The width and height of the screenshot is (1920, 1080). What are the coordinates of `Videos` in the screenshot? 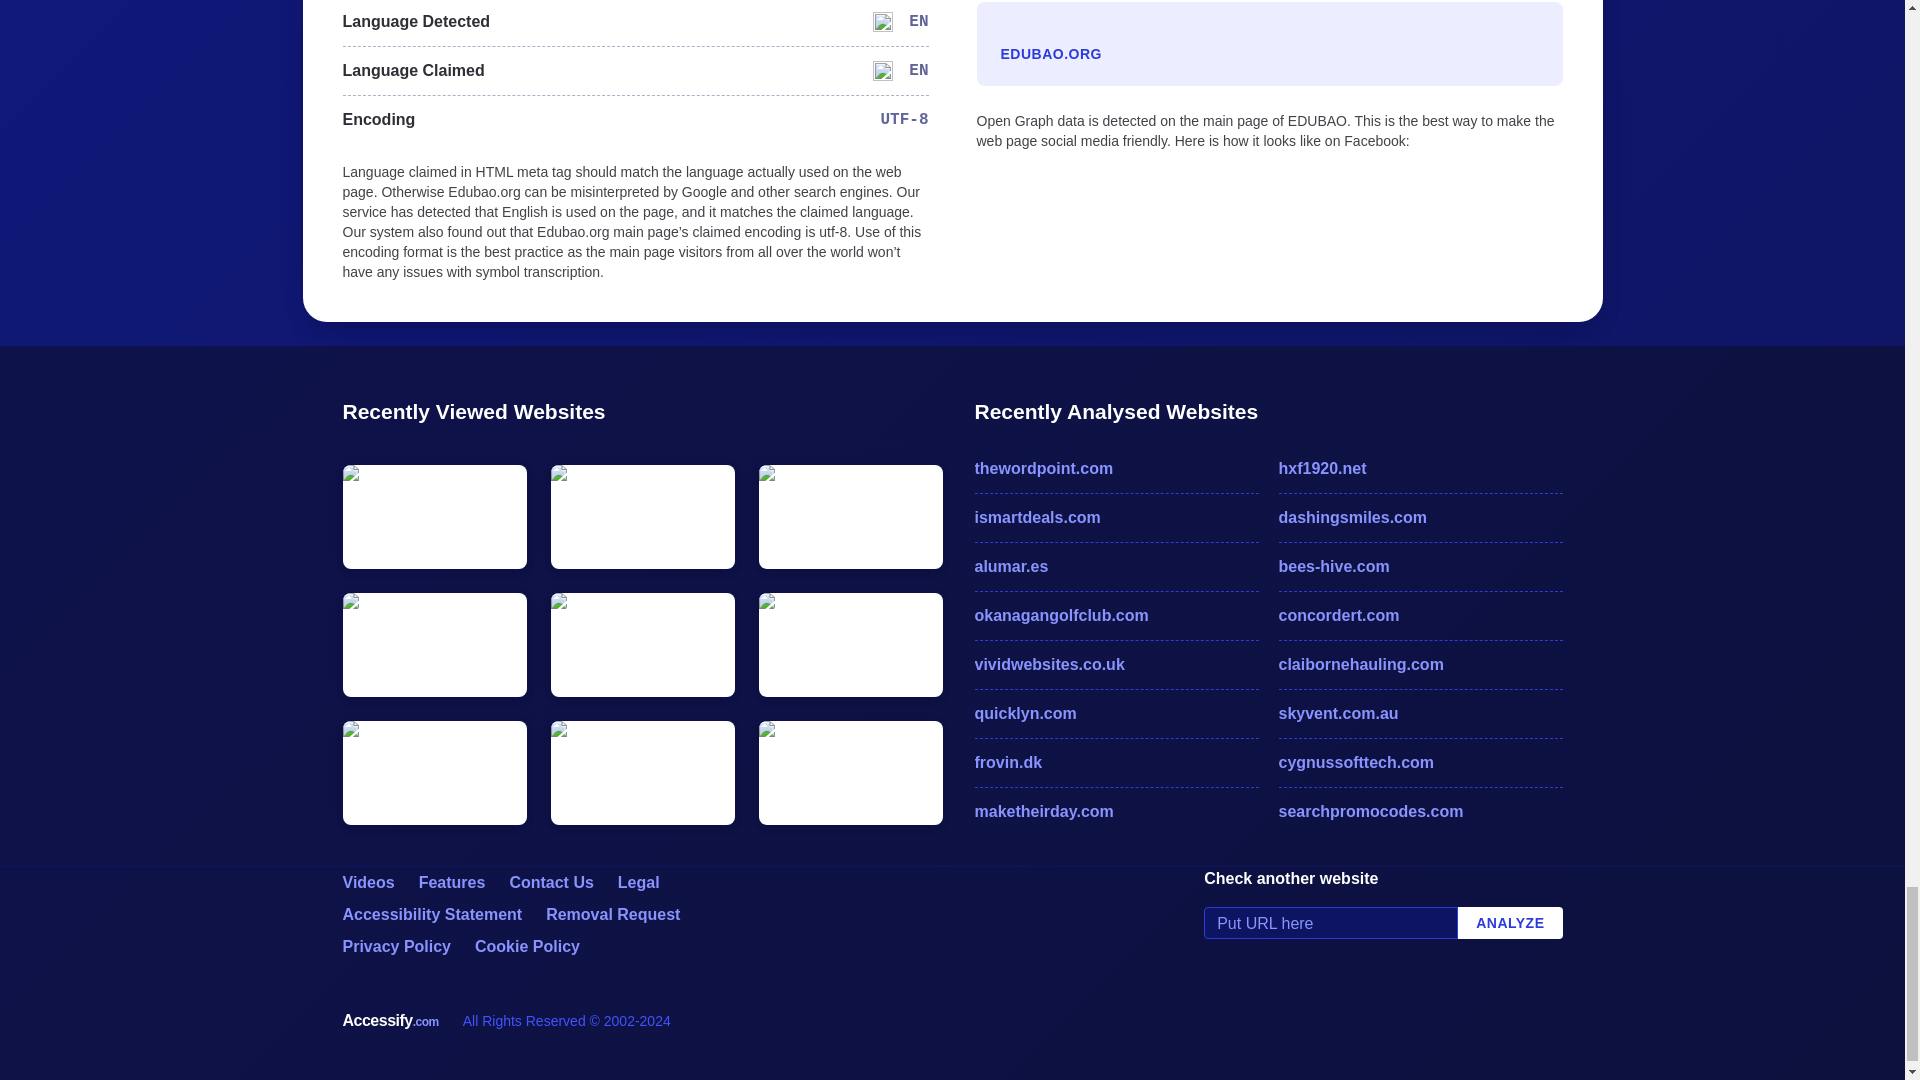 It's located at (367, 882).